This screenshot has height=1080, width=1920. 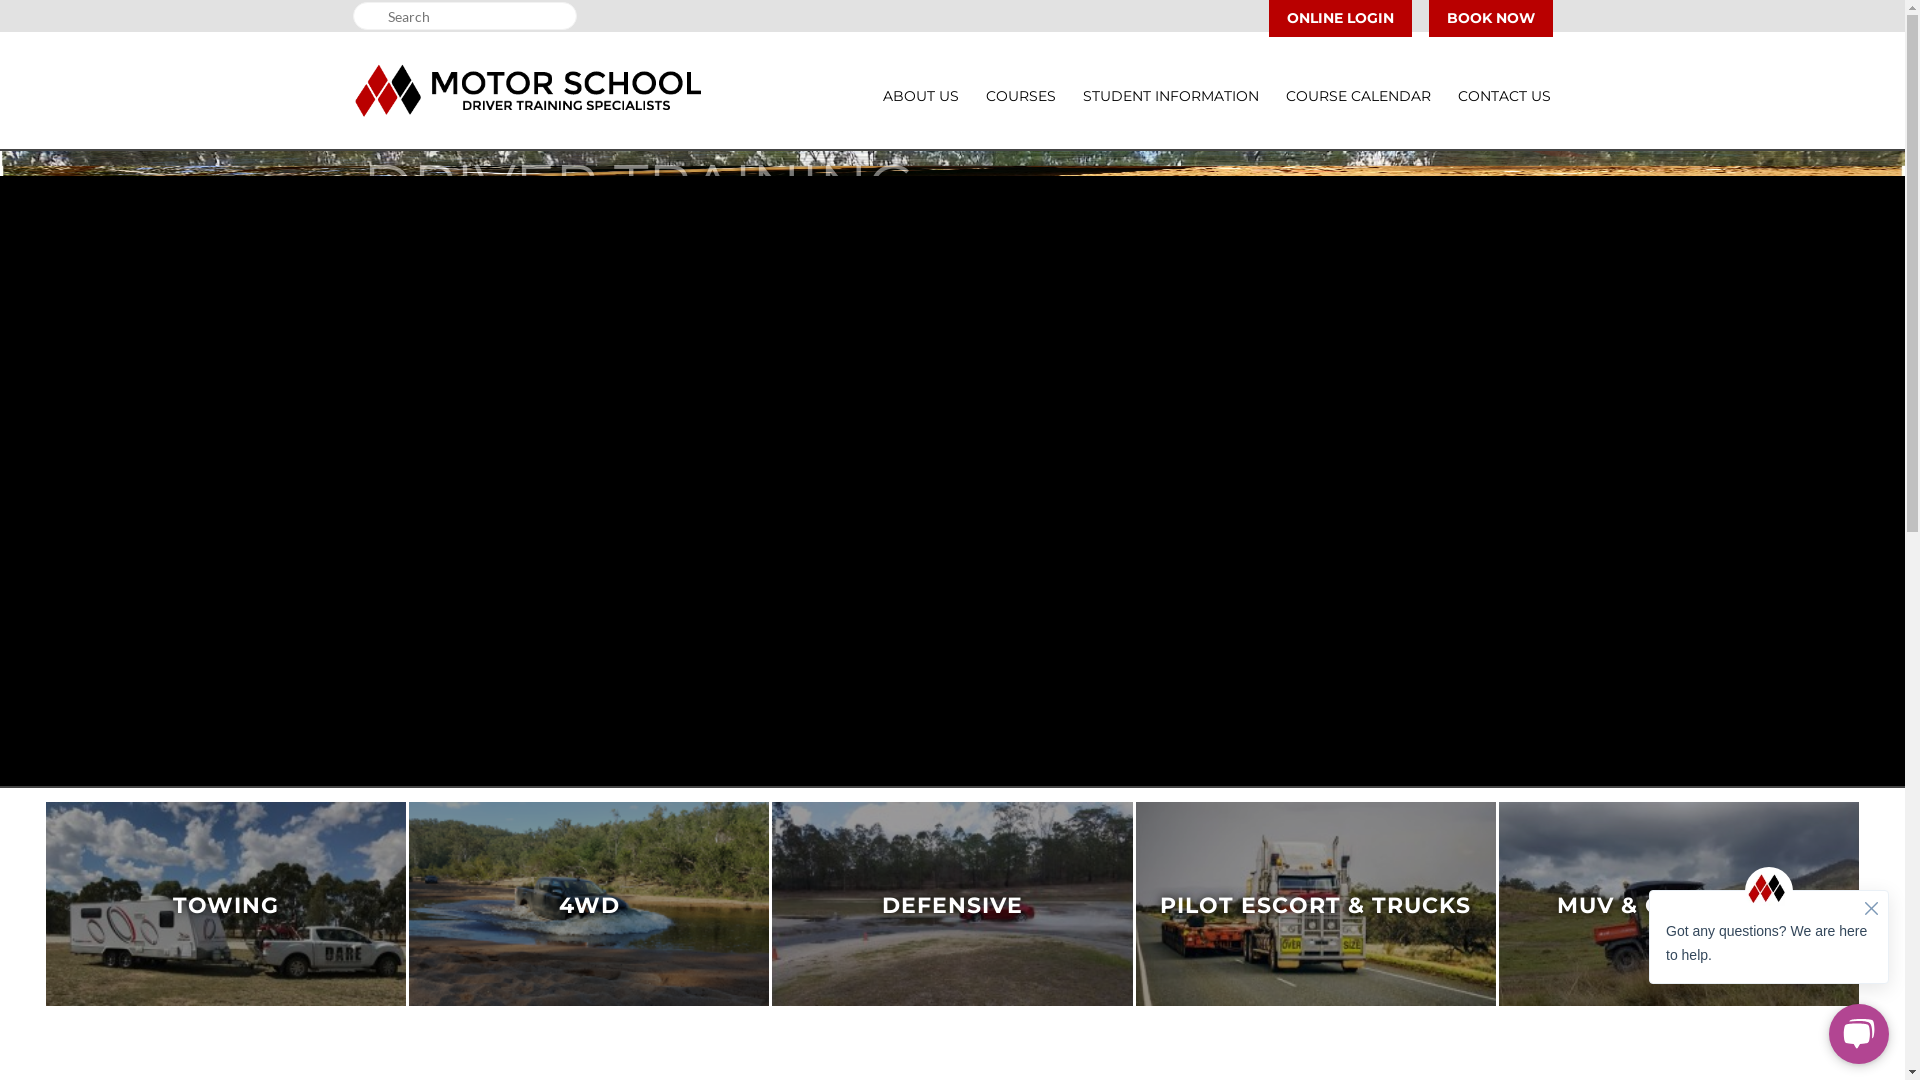 I want to click on COURSE CALENDAR, so click(x=1358, y=96).